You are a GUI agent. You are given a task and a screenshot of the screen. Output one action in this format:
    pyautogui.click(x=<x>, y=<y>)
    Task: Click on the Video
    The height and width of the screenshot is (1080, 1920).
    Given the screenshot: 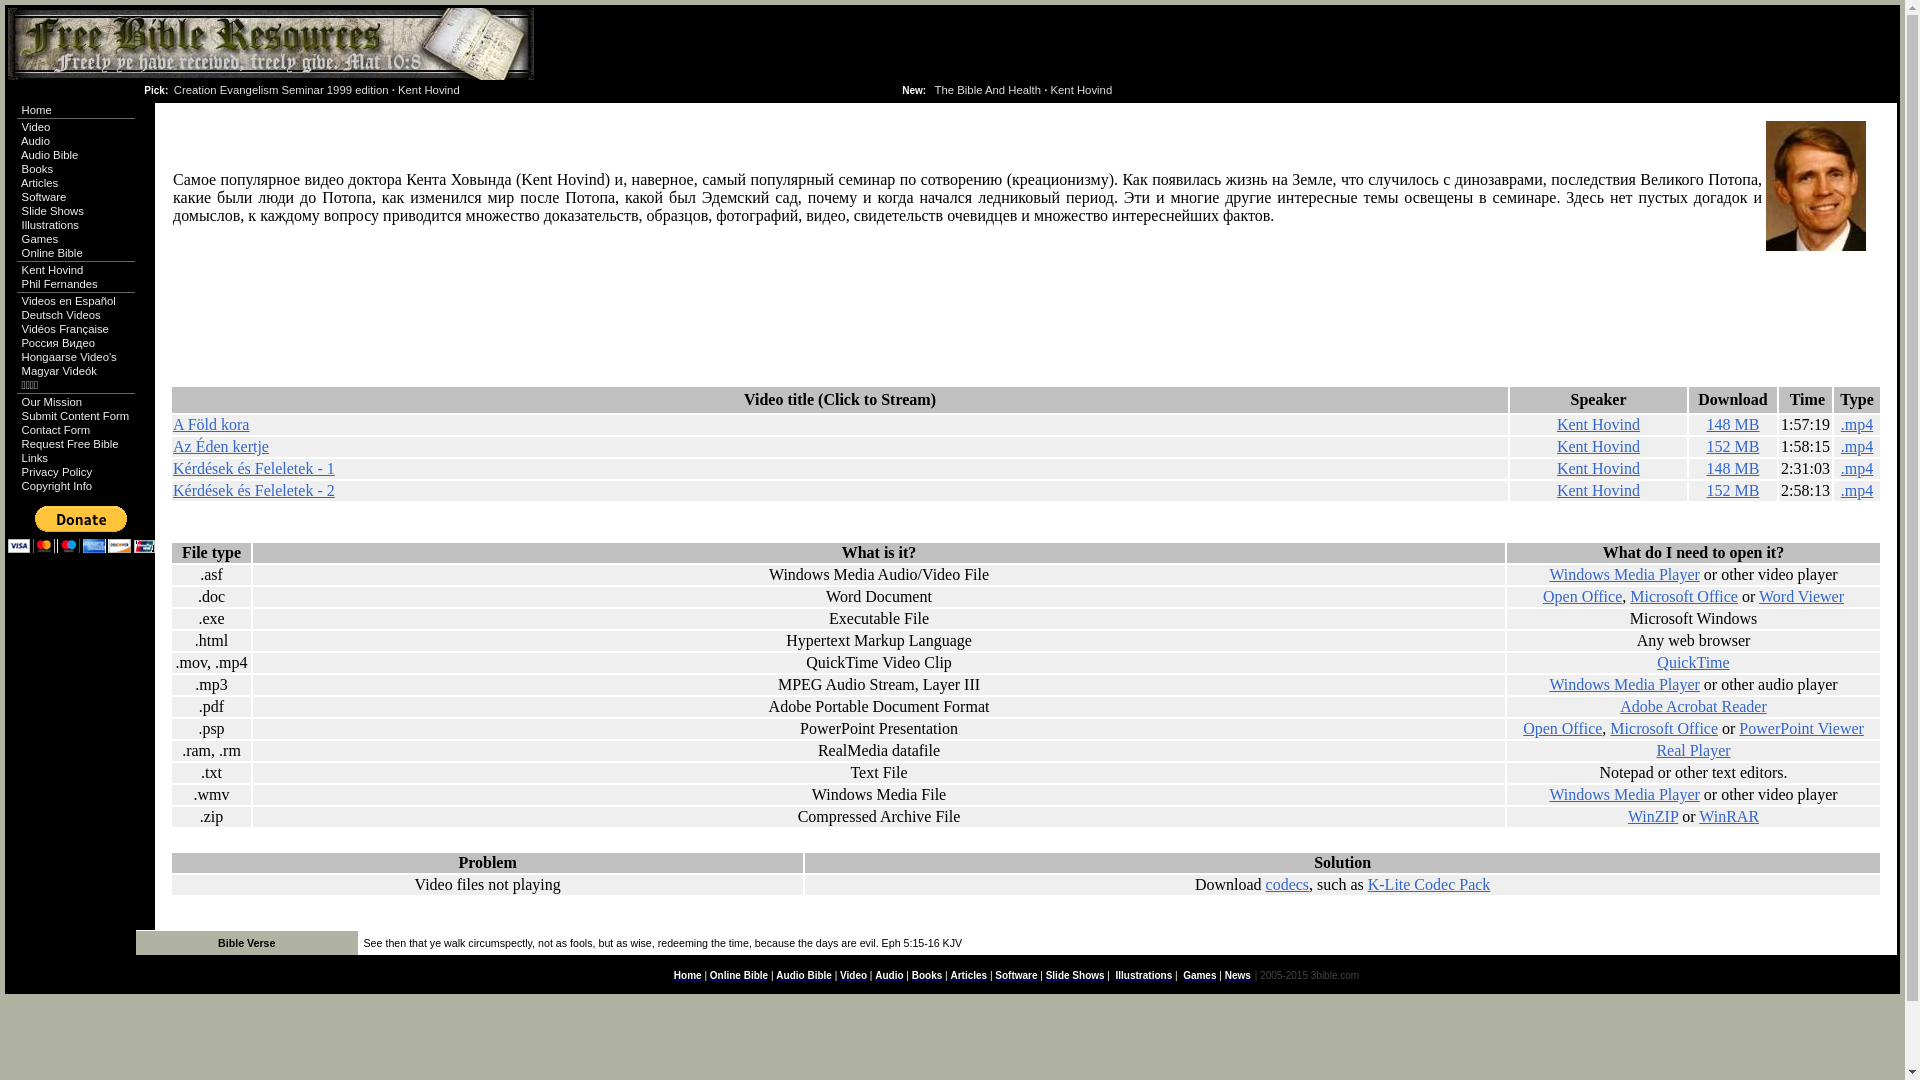 What is the action you would take?
    pyautogui.click(x=36, y=127)
    